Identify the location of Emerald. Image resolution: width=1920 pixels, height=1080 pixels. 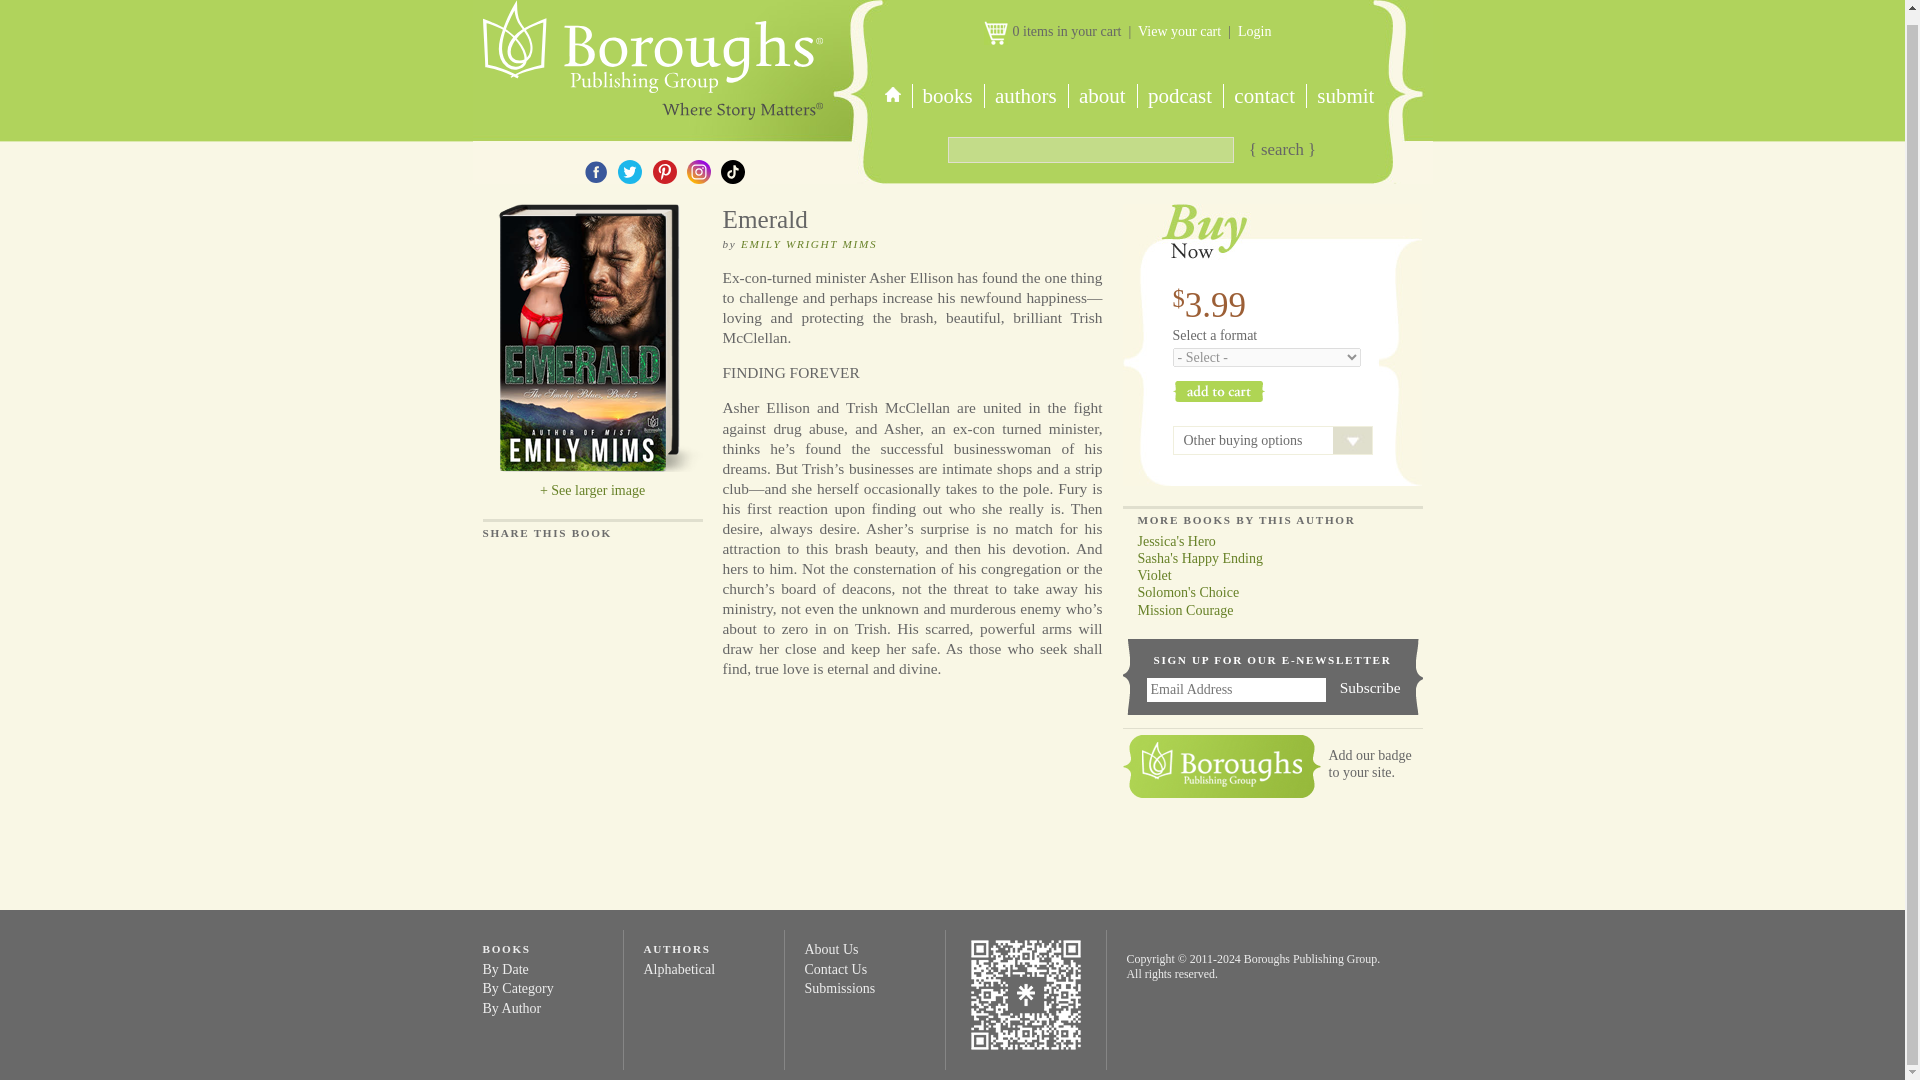
(592, 340).